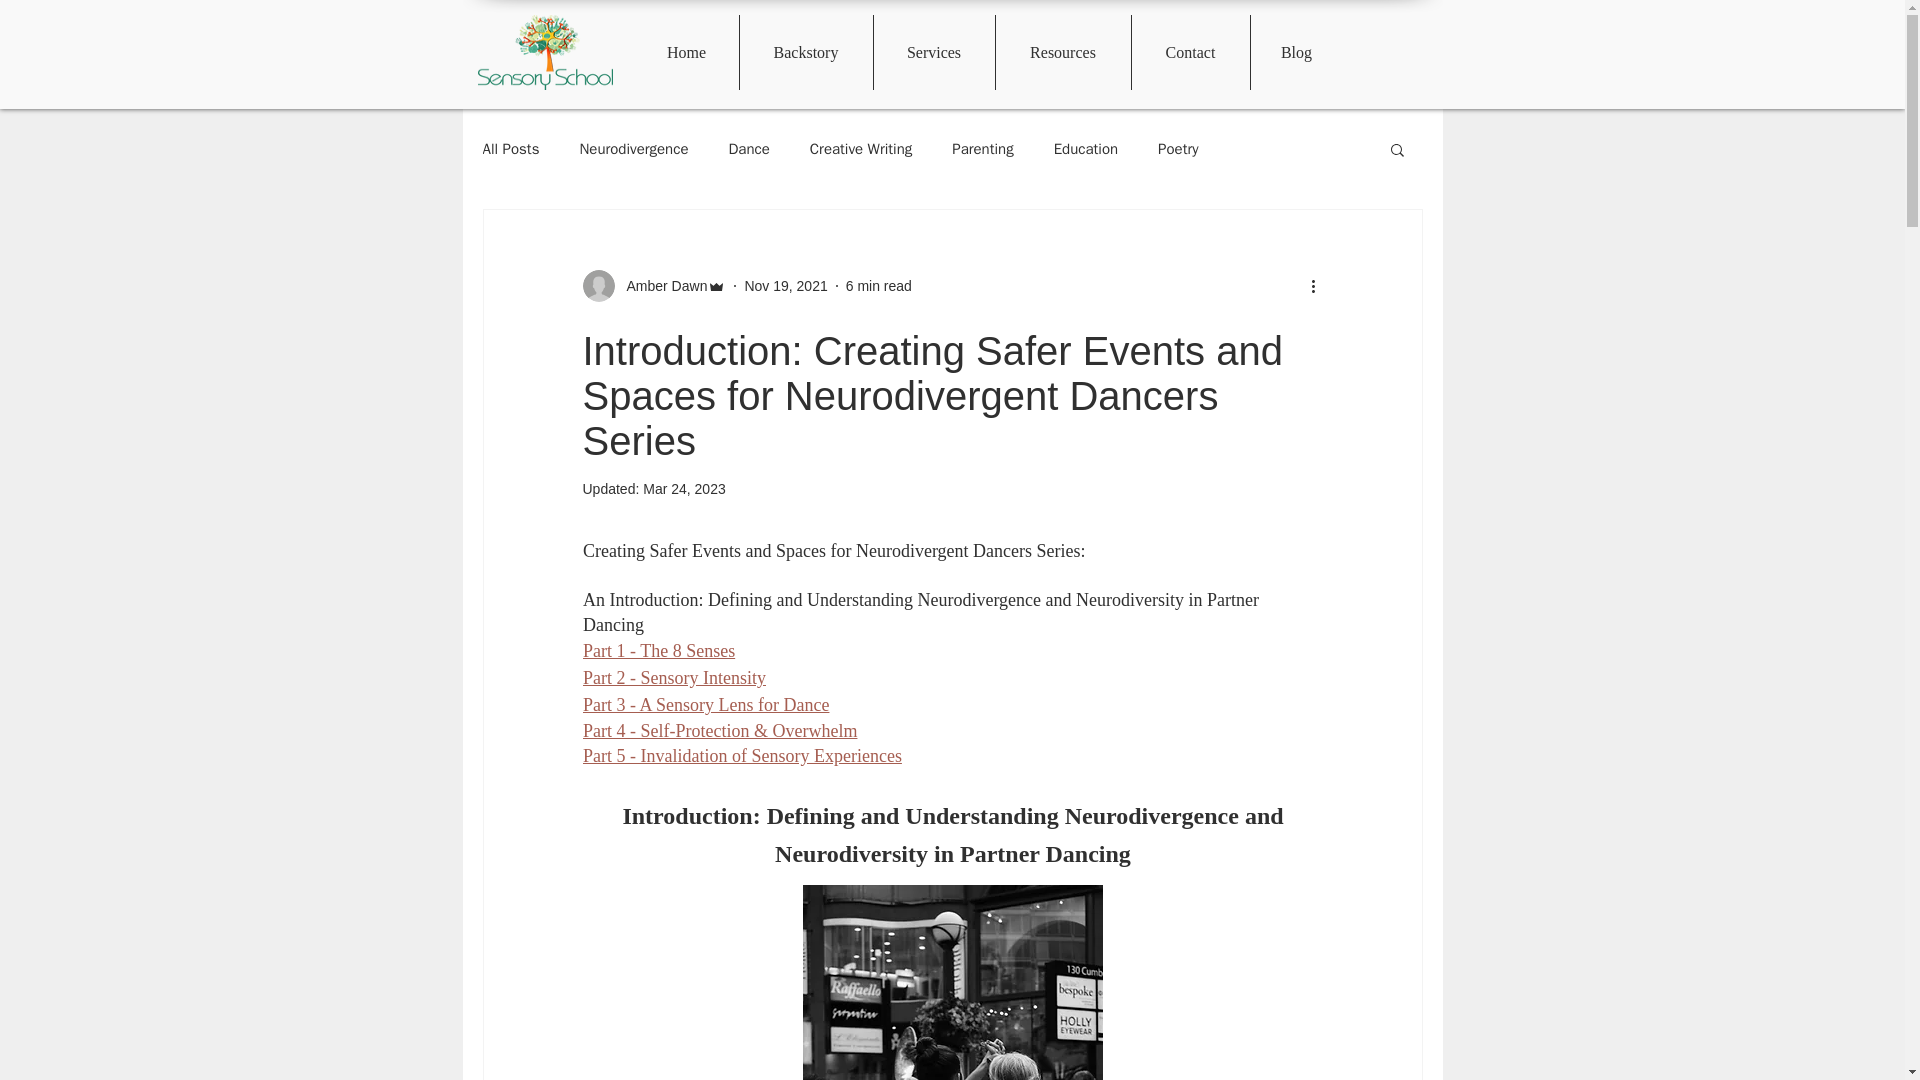  I want to click on Poetry, so click(1178, 149).